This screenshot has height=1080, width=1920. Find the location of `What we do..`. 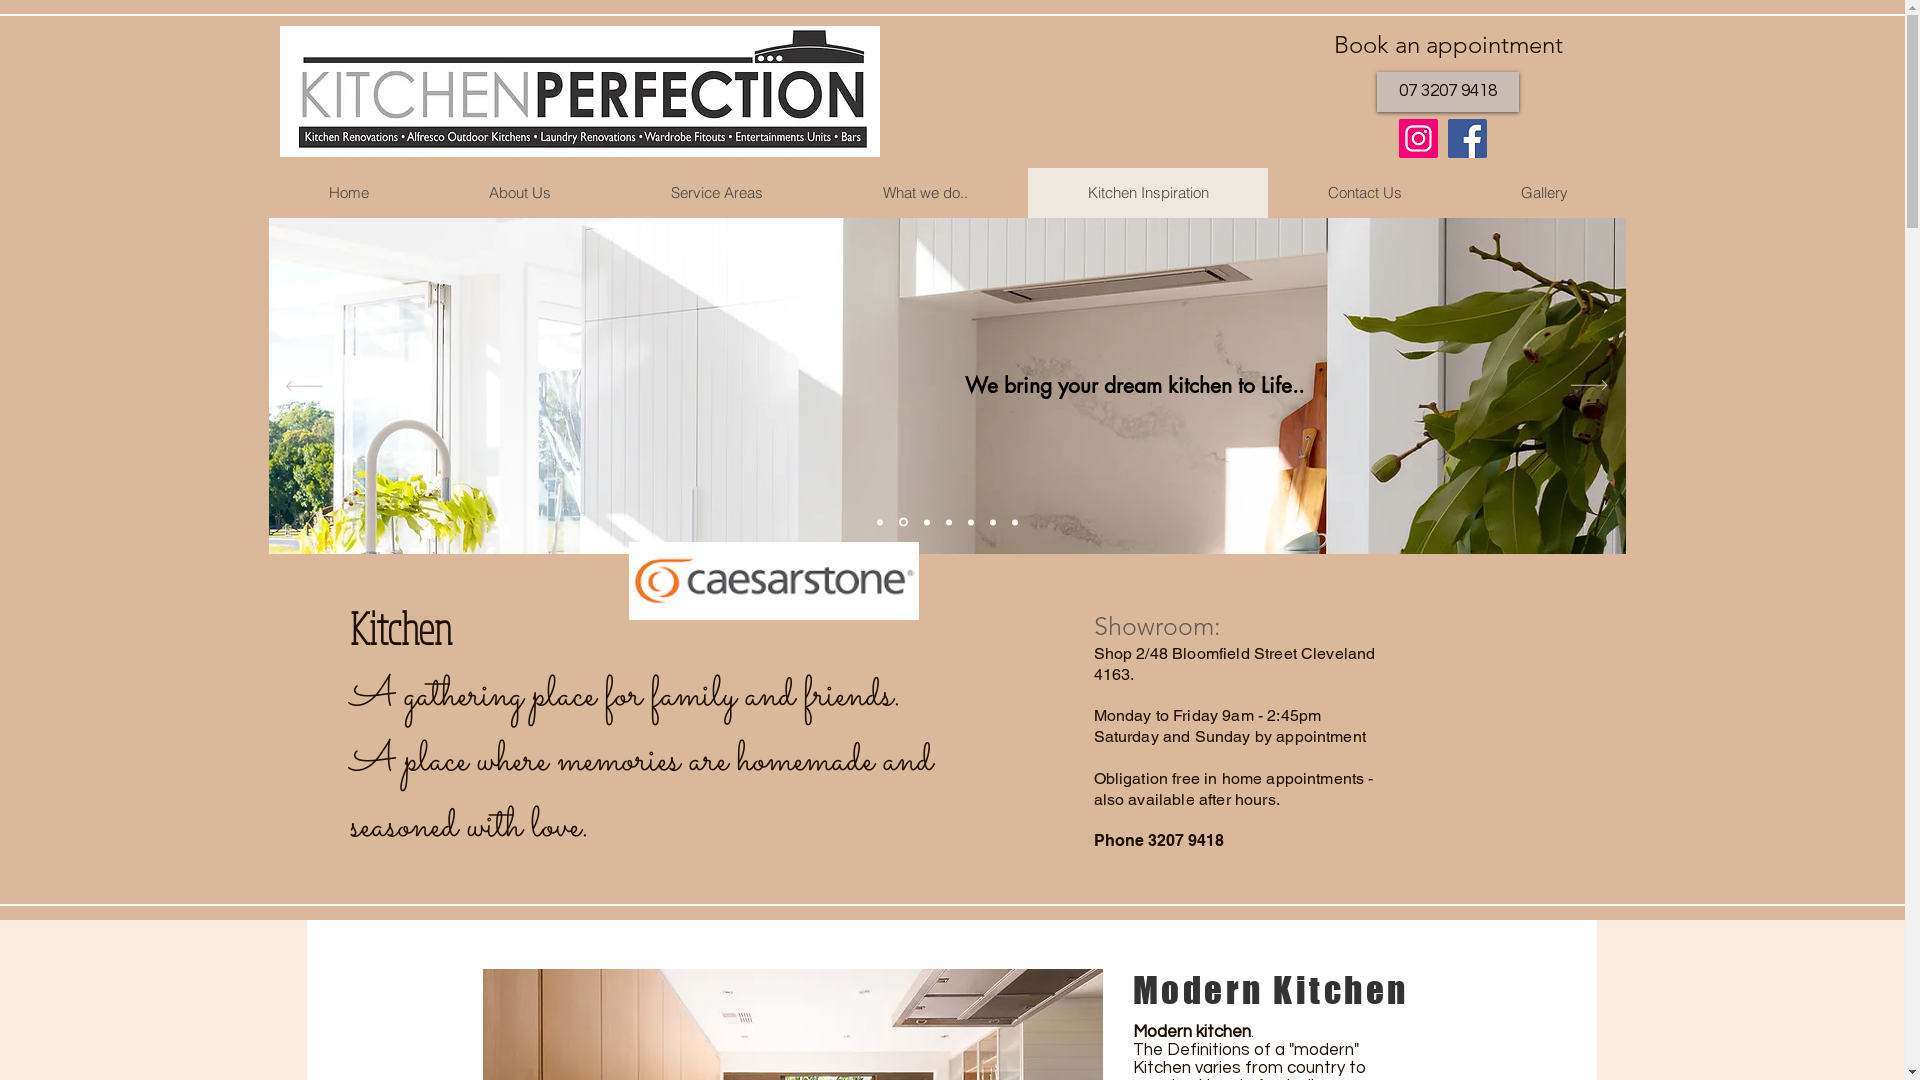

What we do.. is located at coordinates (924, 193).